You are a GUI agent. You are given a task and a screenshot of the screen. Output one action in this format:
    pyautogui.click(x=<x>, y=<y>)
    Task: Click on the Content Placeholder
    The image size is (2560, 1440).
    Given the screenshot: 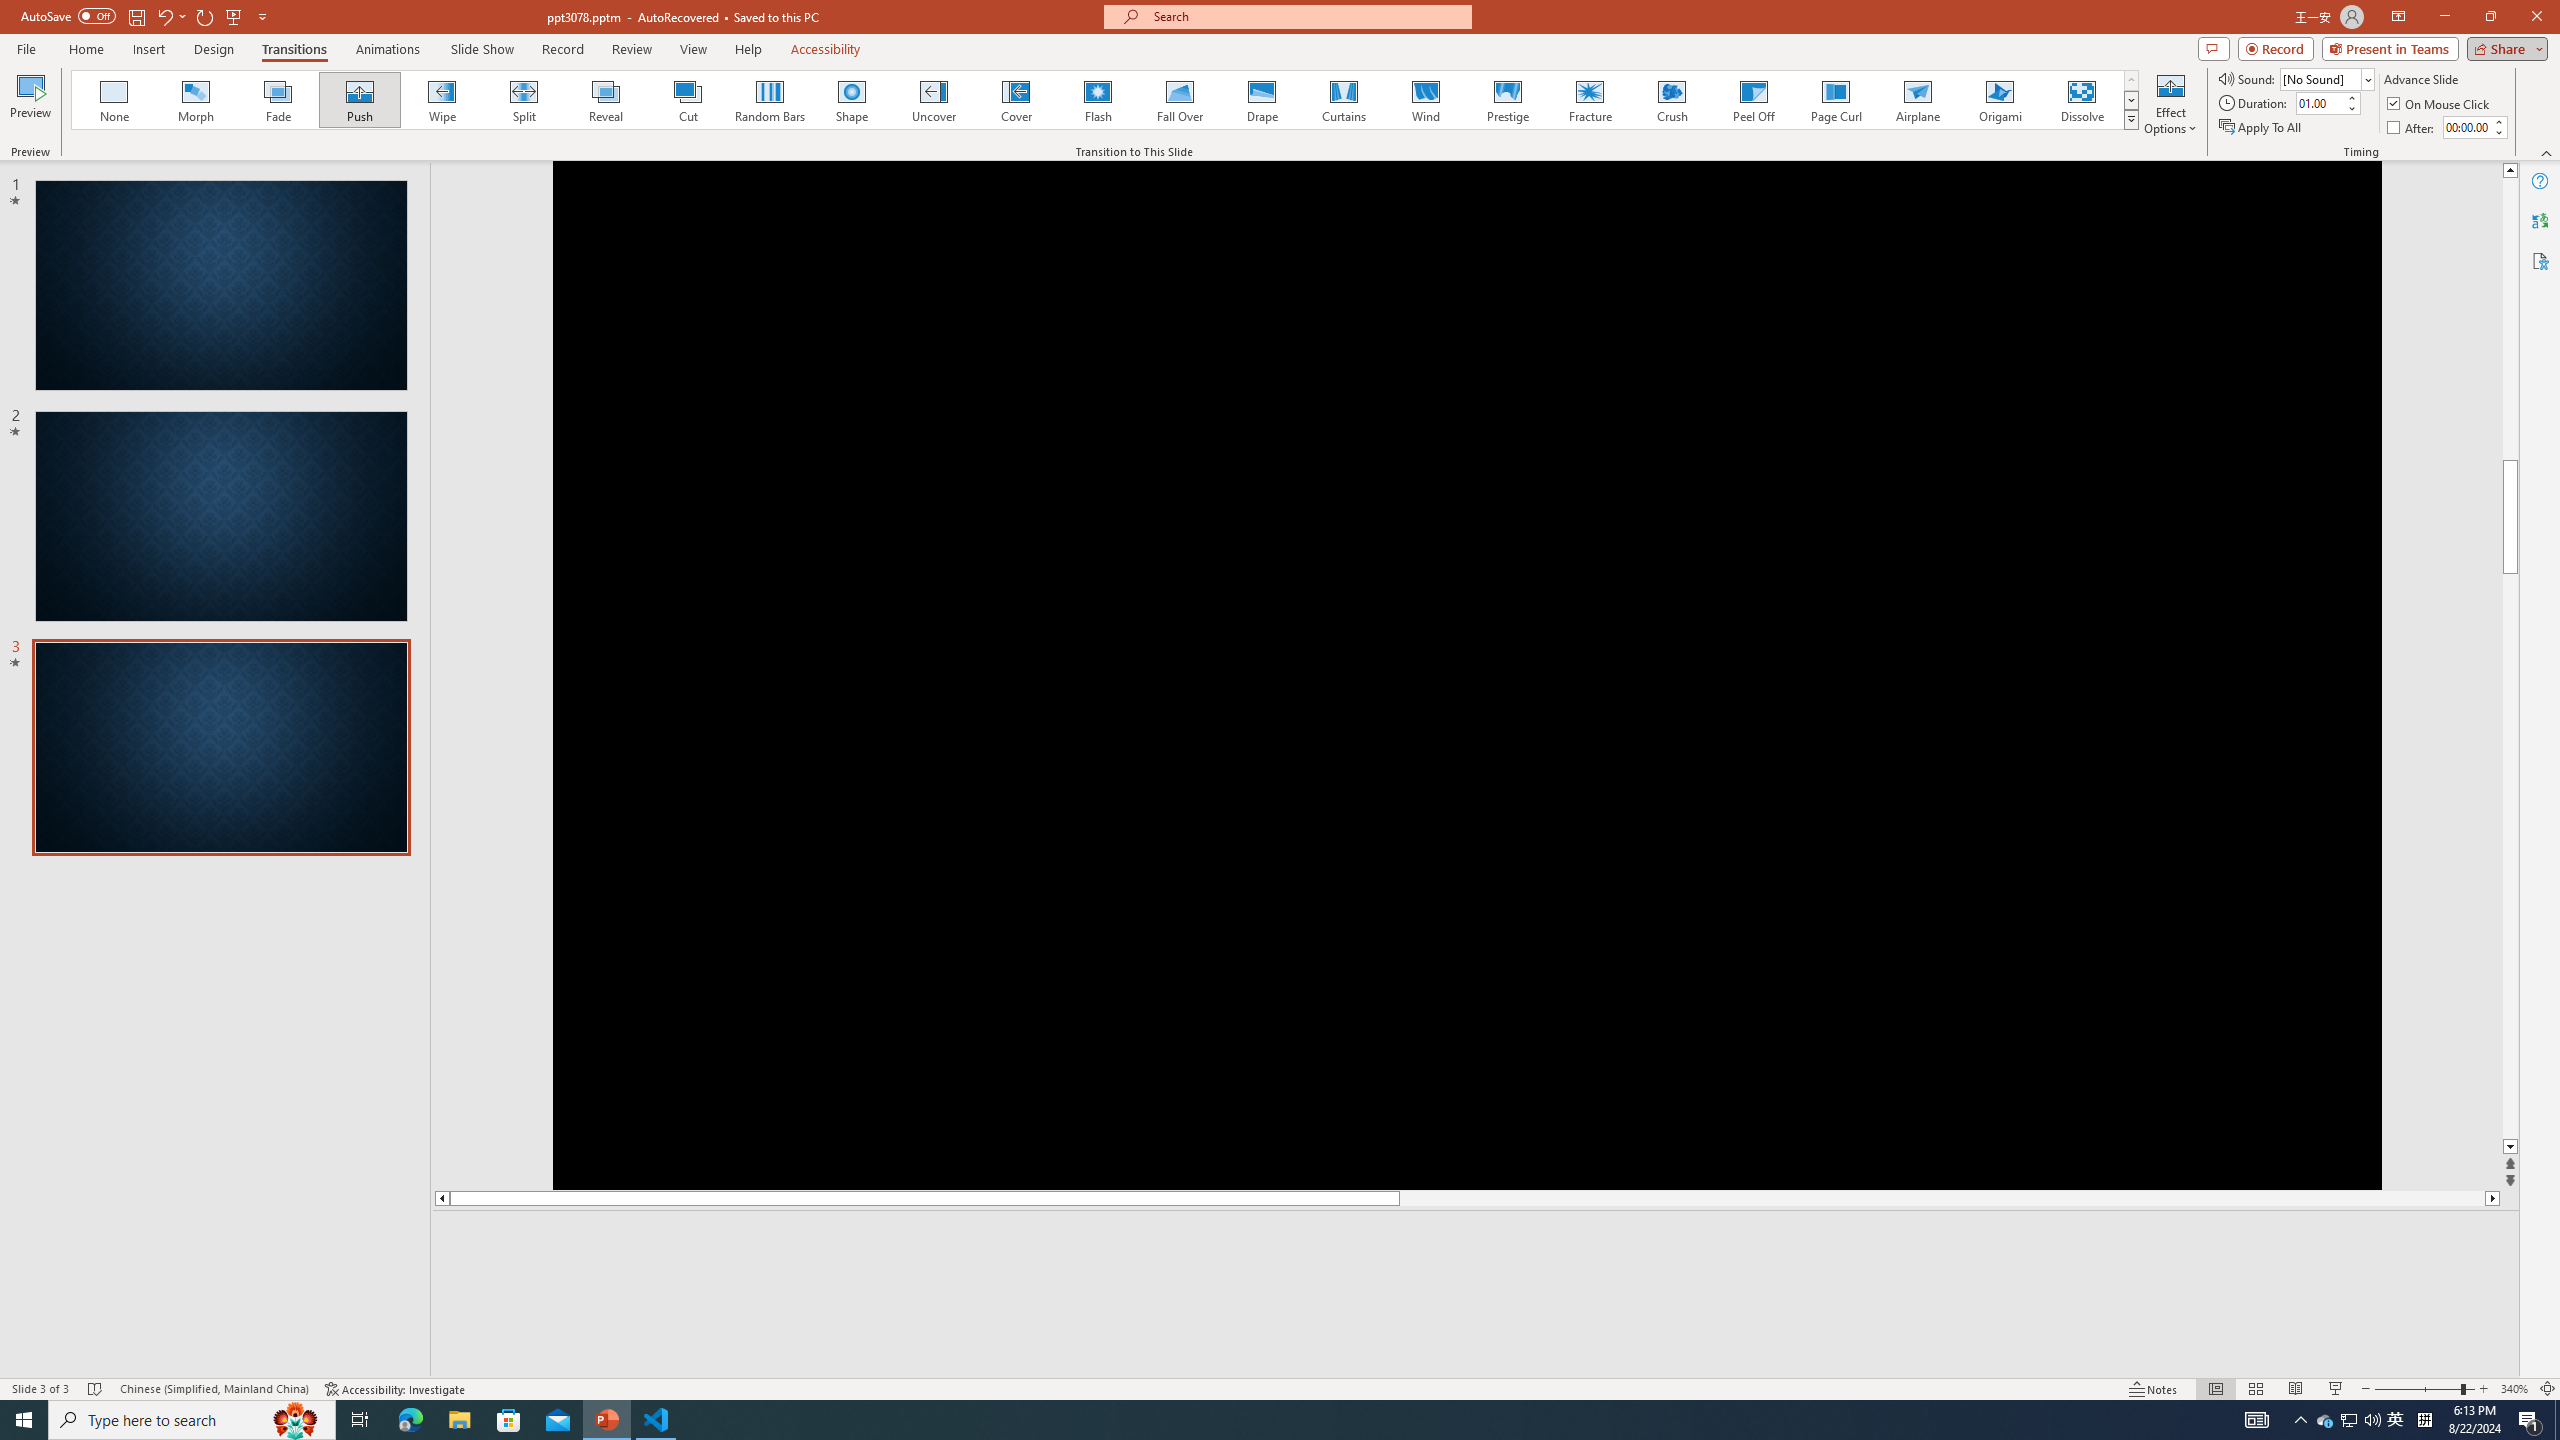 What is the action you would take?
    pyautogui.click(x=2354, y=510)
    